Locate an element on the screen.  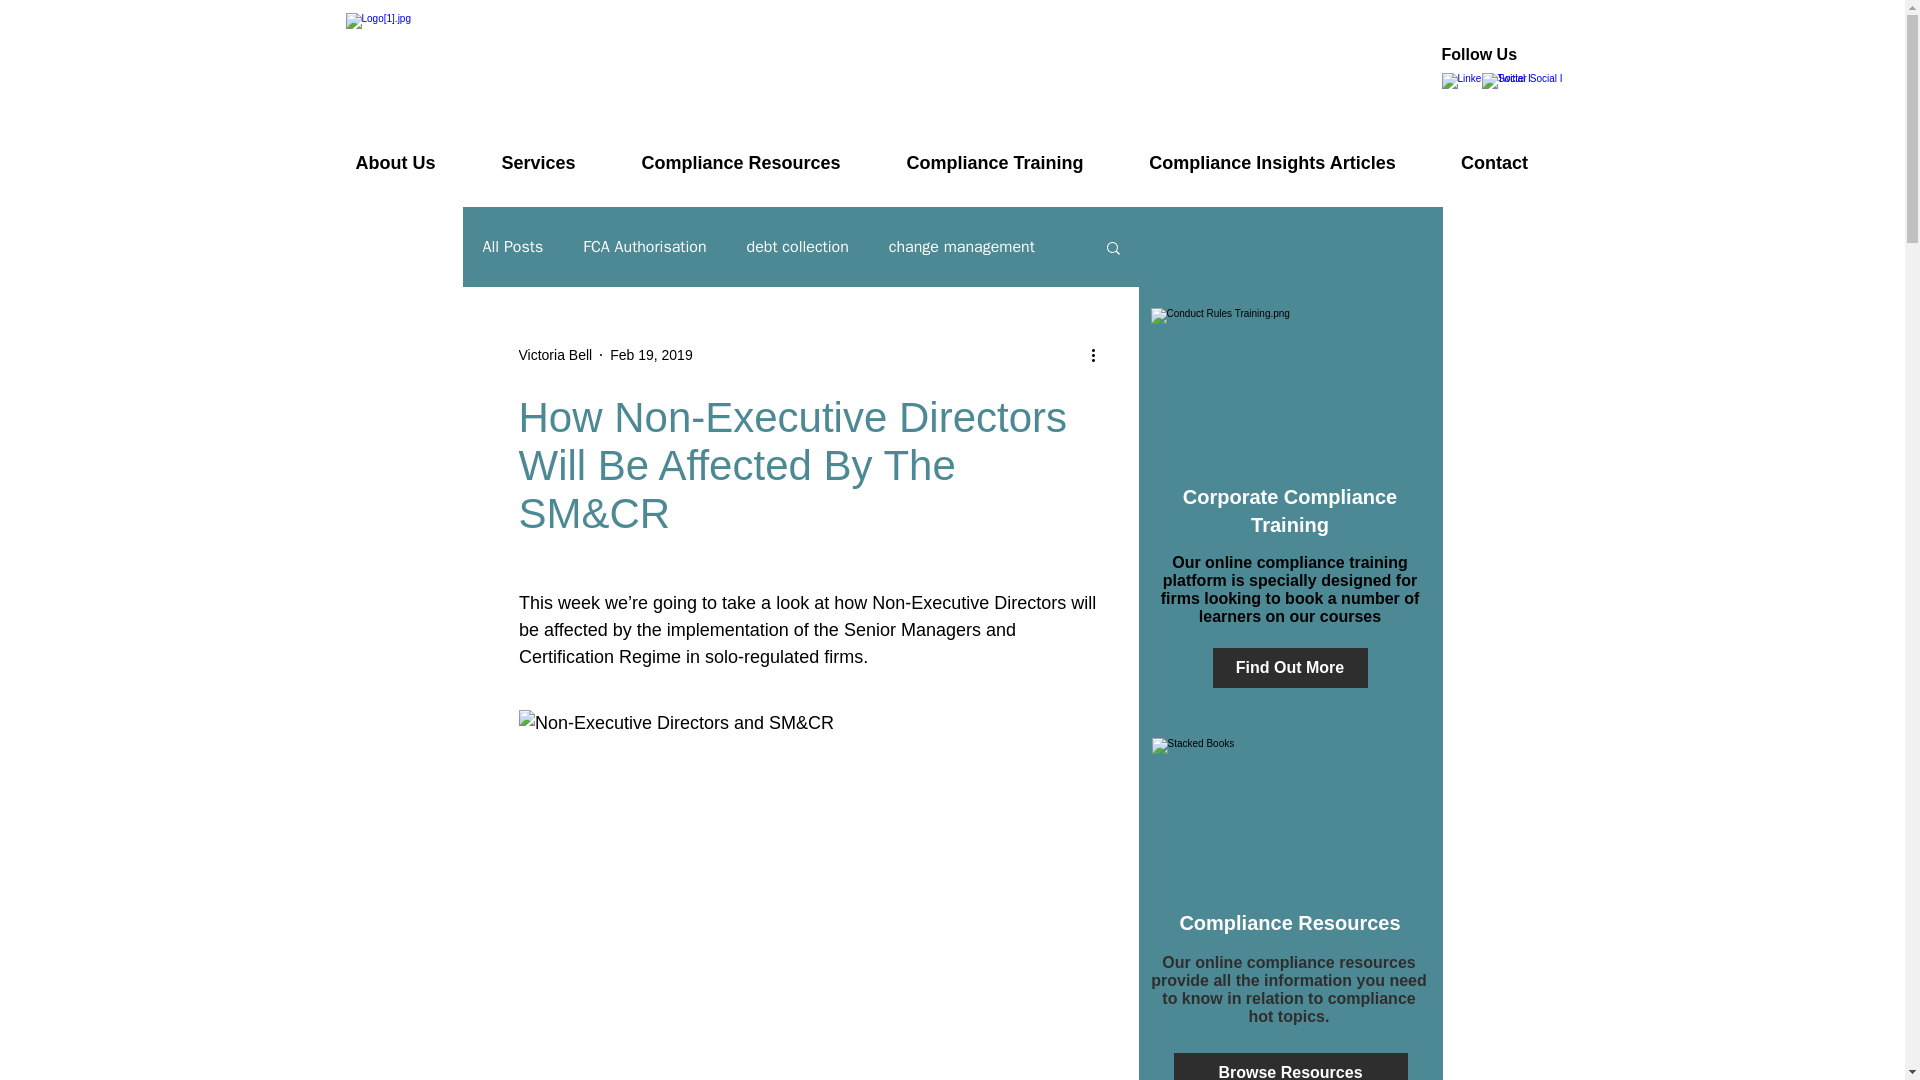
About Us is located at coordinates (395, 162).